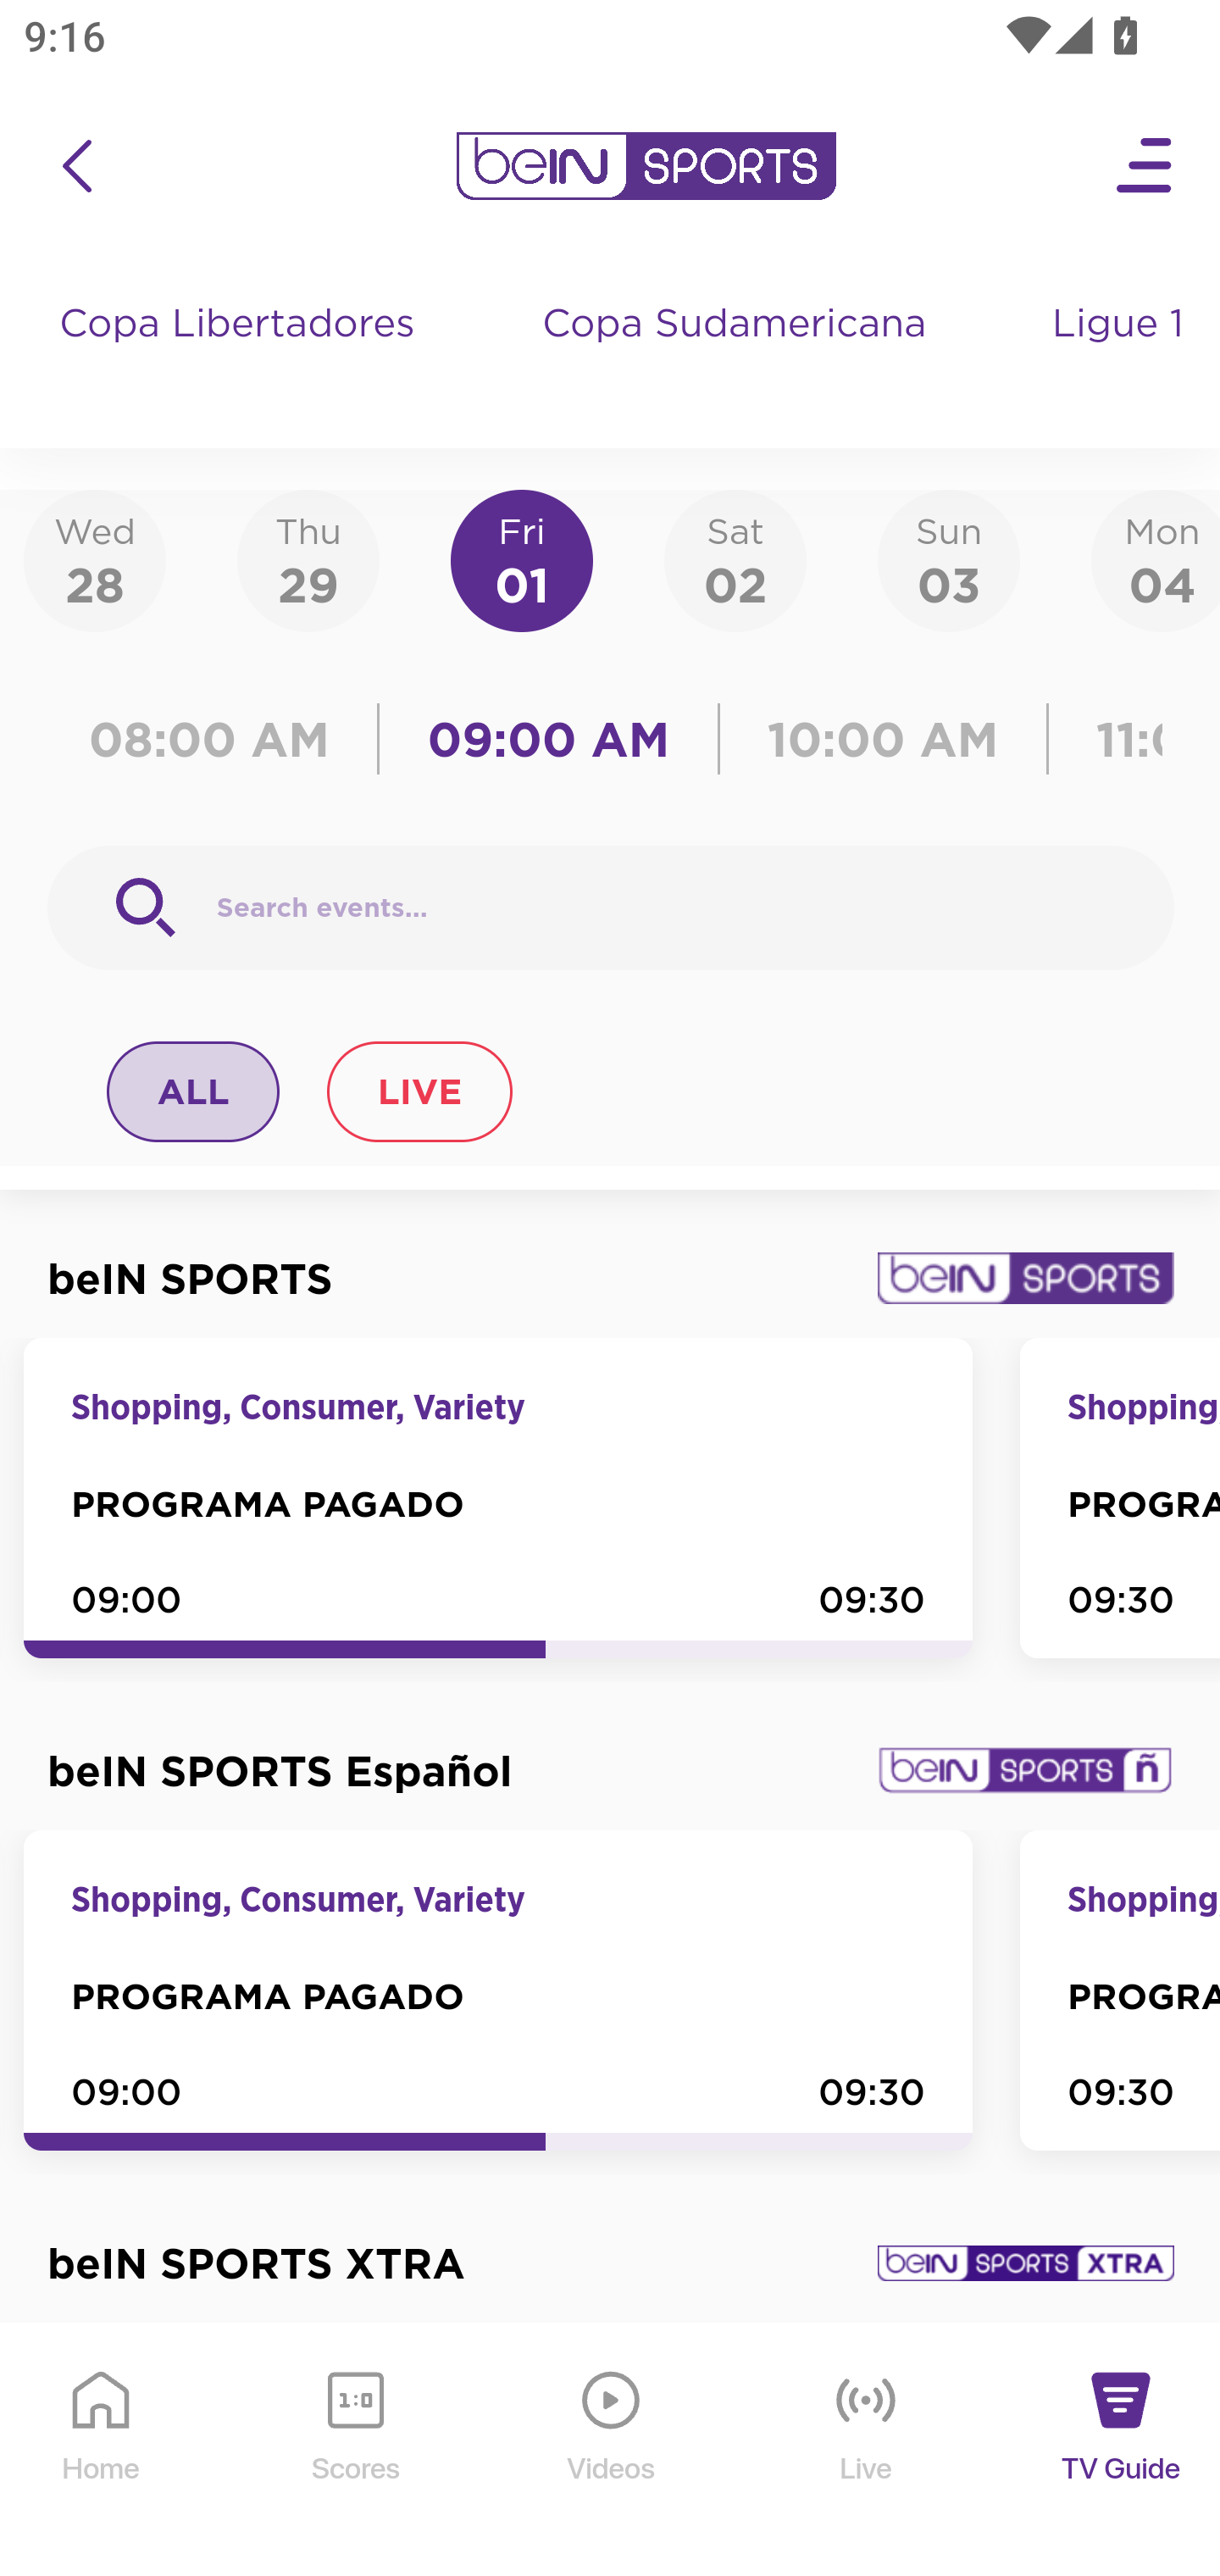 The image size is (1220, 2576). What do you see at coordinates (949, 559) in the screenshot?
I see `Sun03` at bounding box center [949, 559].